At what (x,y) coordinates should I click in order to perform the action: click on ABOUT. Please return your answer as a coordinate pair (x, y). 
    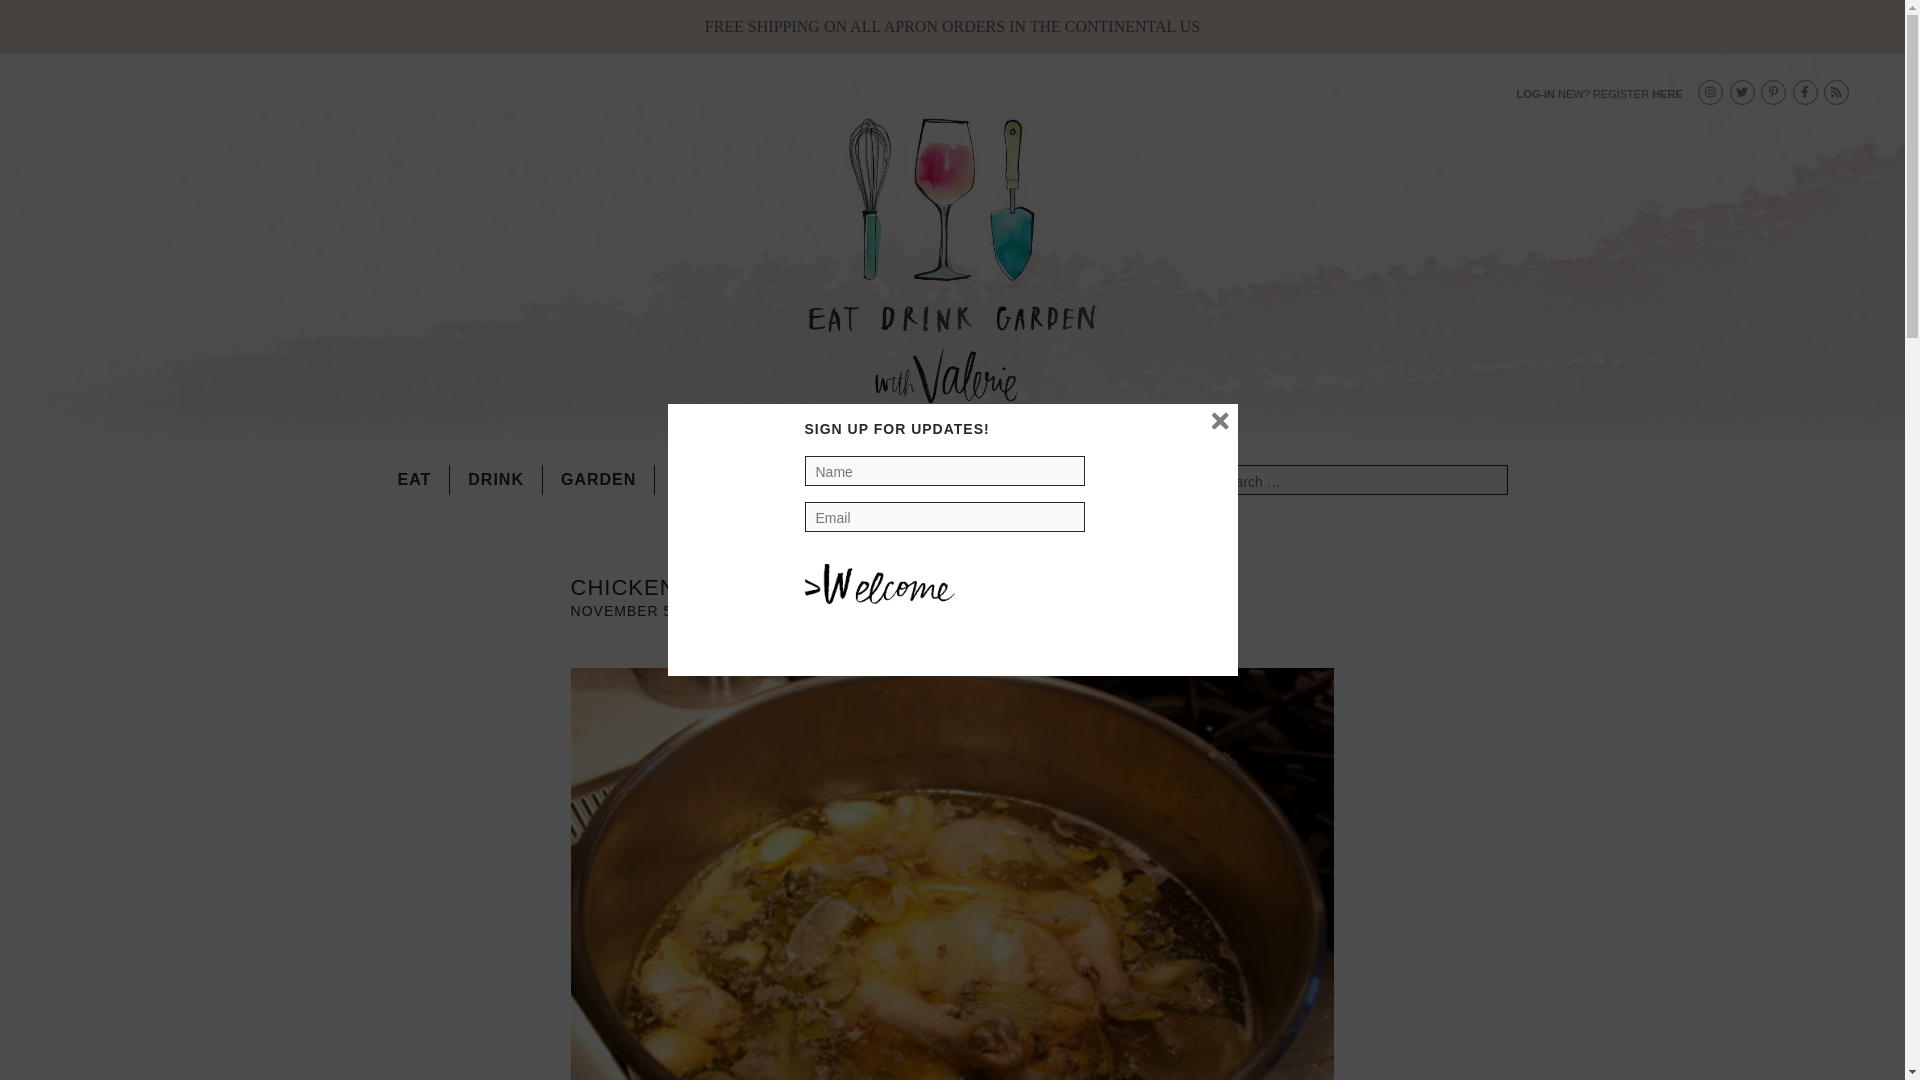
    Looking at the image, I should click on (790, 480).